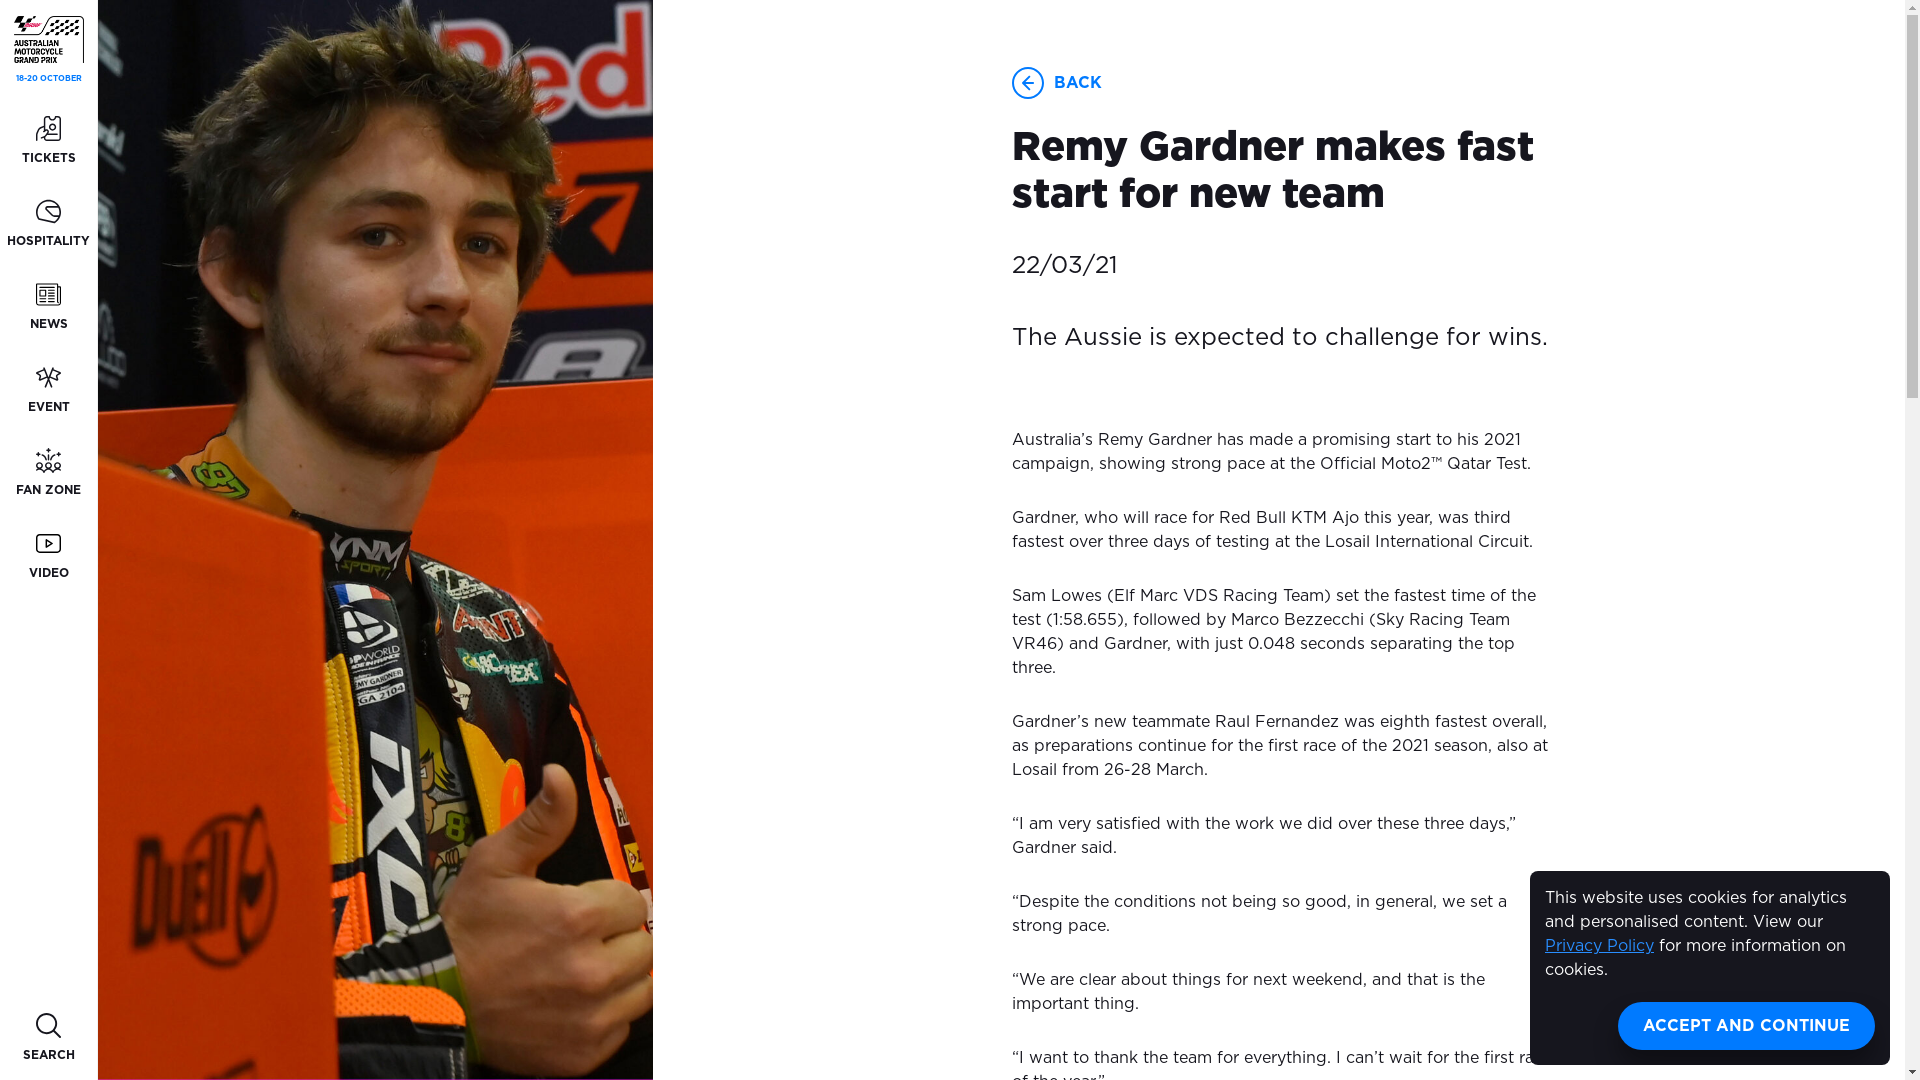  Describe the element at coordinates (1746, 1026) in the screenshot. I see `ACCEPT AND CONTINUE` at that location.